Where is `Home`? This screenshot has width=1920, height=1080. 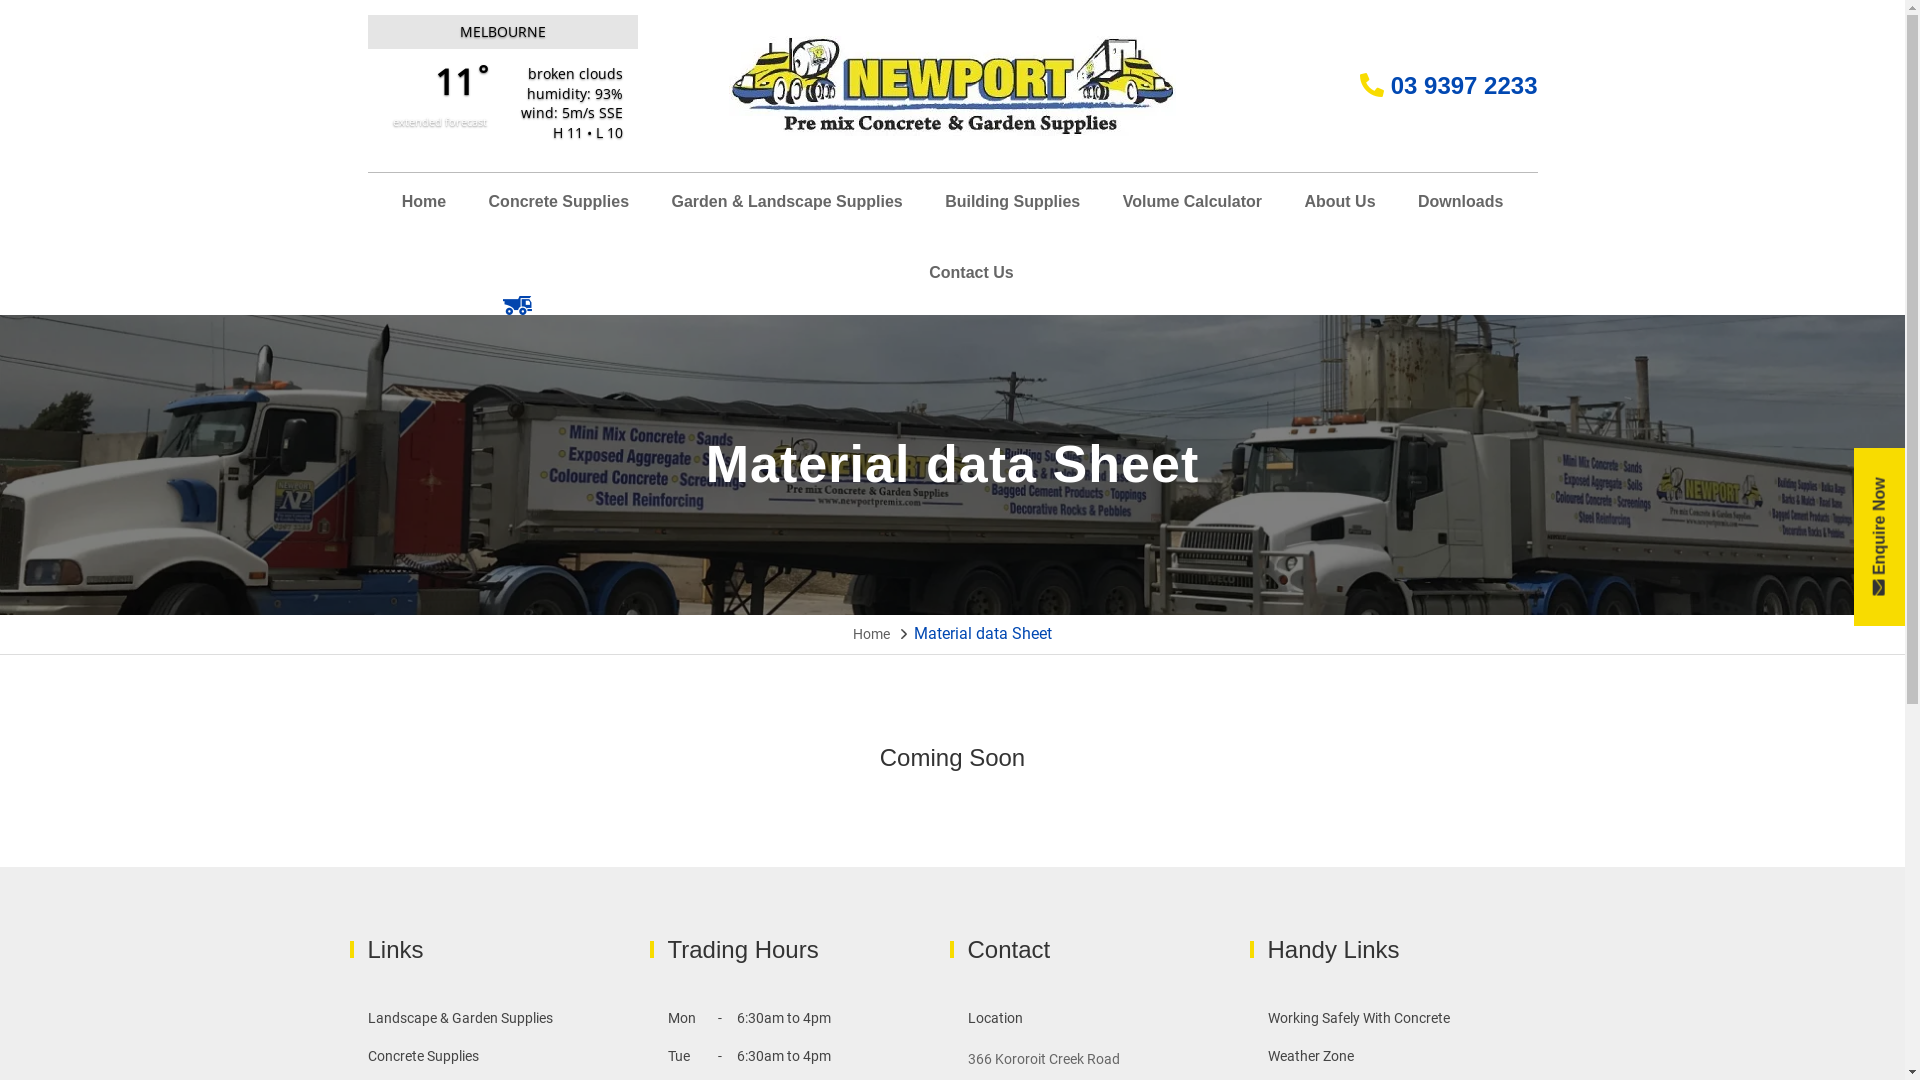 Home is located at coordinates (872, 634).